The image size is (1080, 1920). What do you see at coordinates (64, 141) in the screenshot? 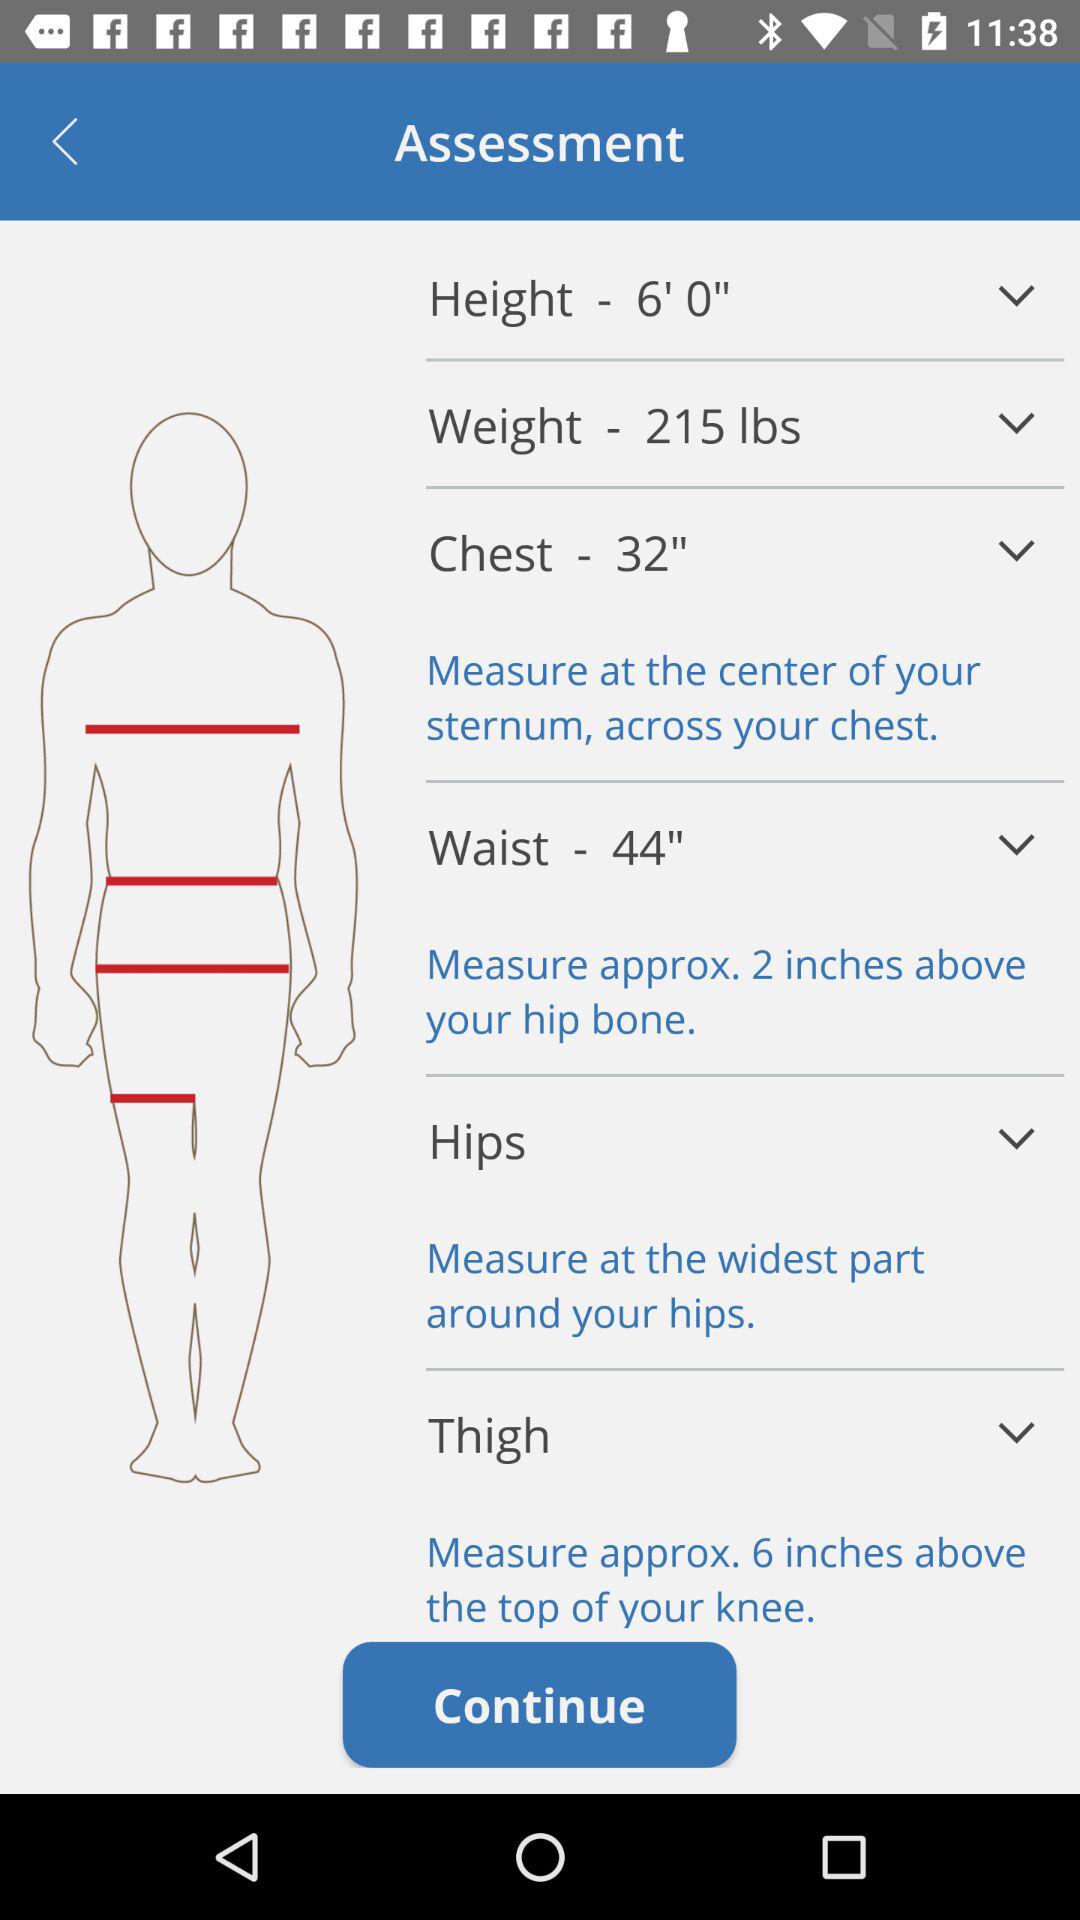
I see `press item at the top left corner` at bounding box center [64, 141].